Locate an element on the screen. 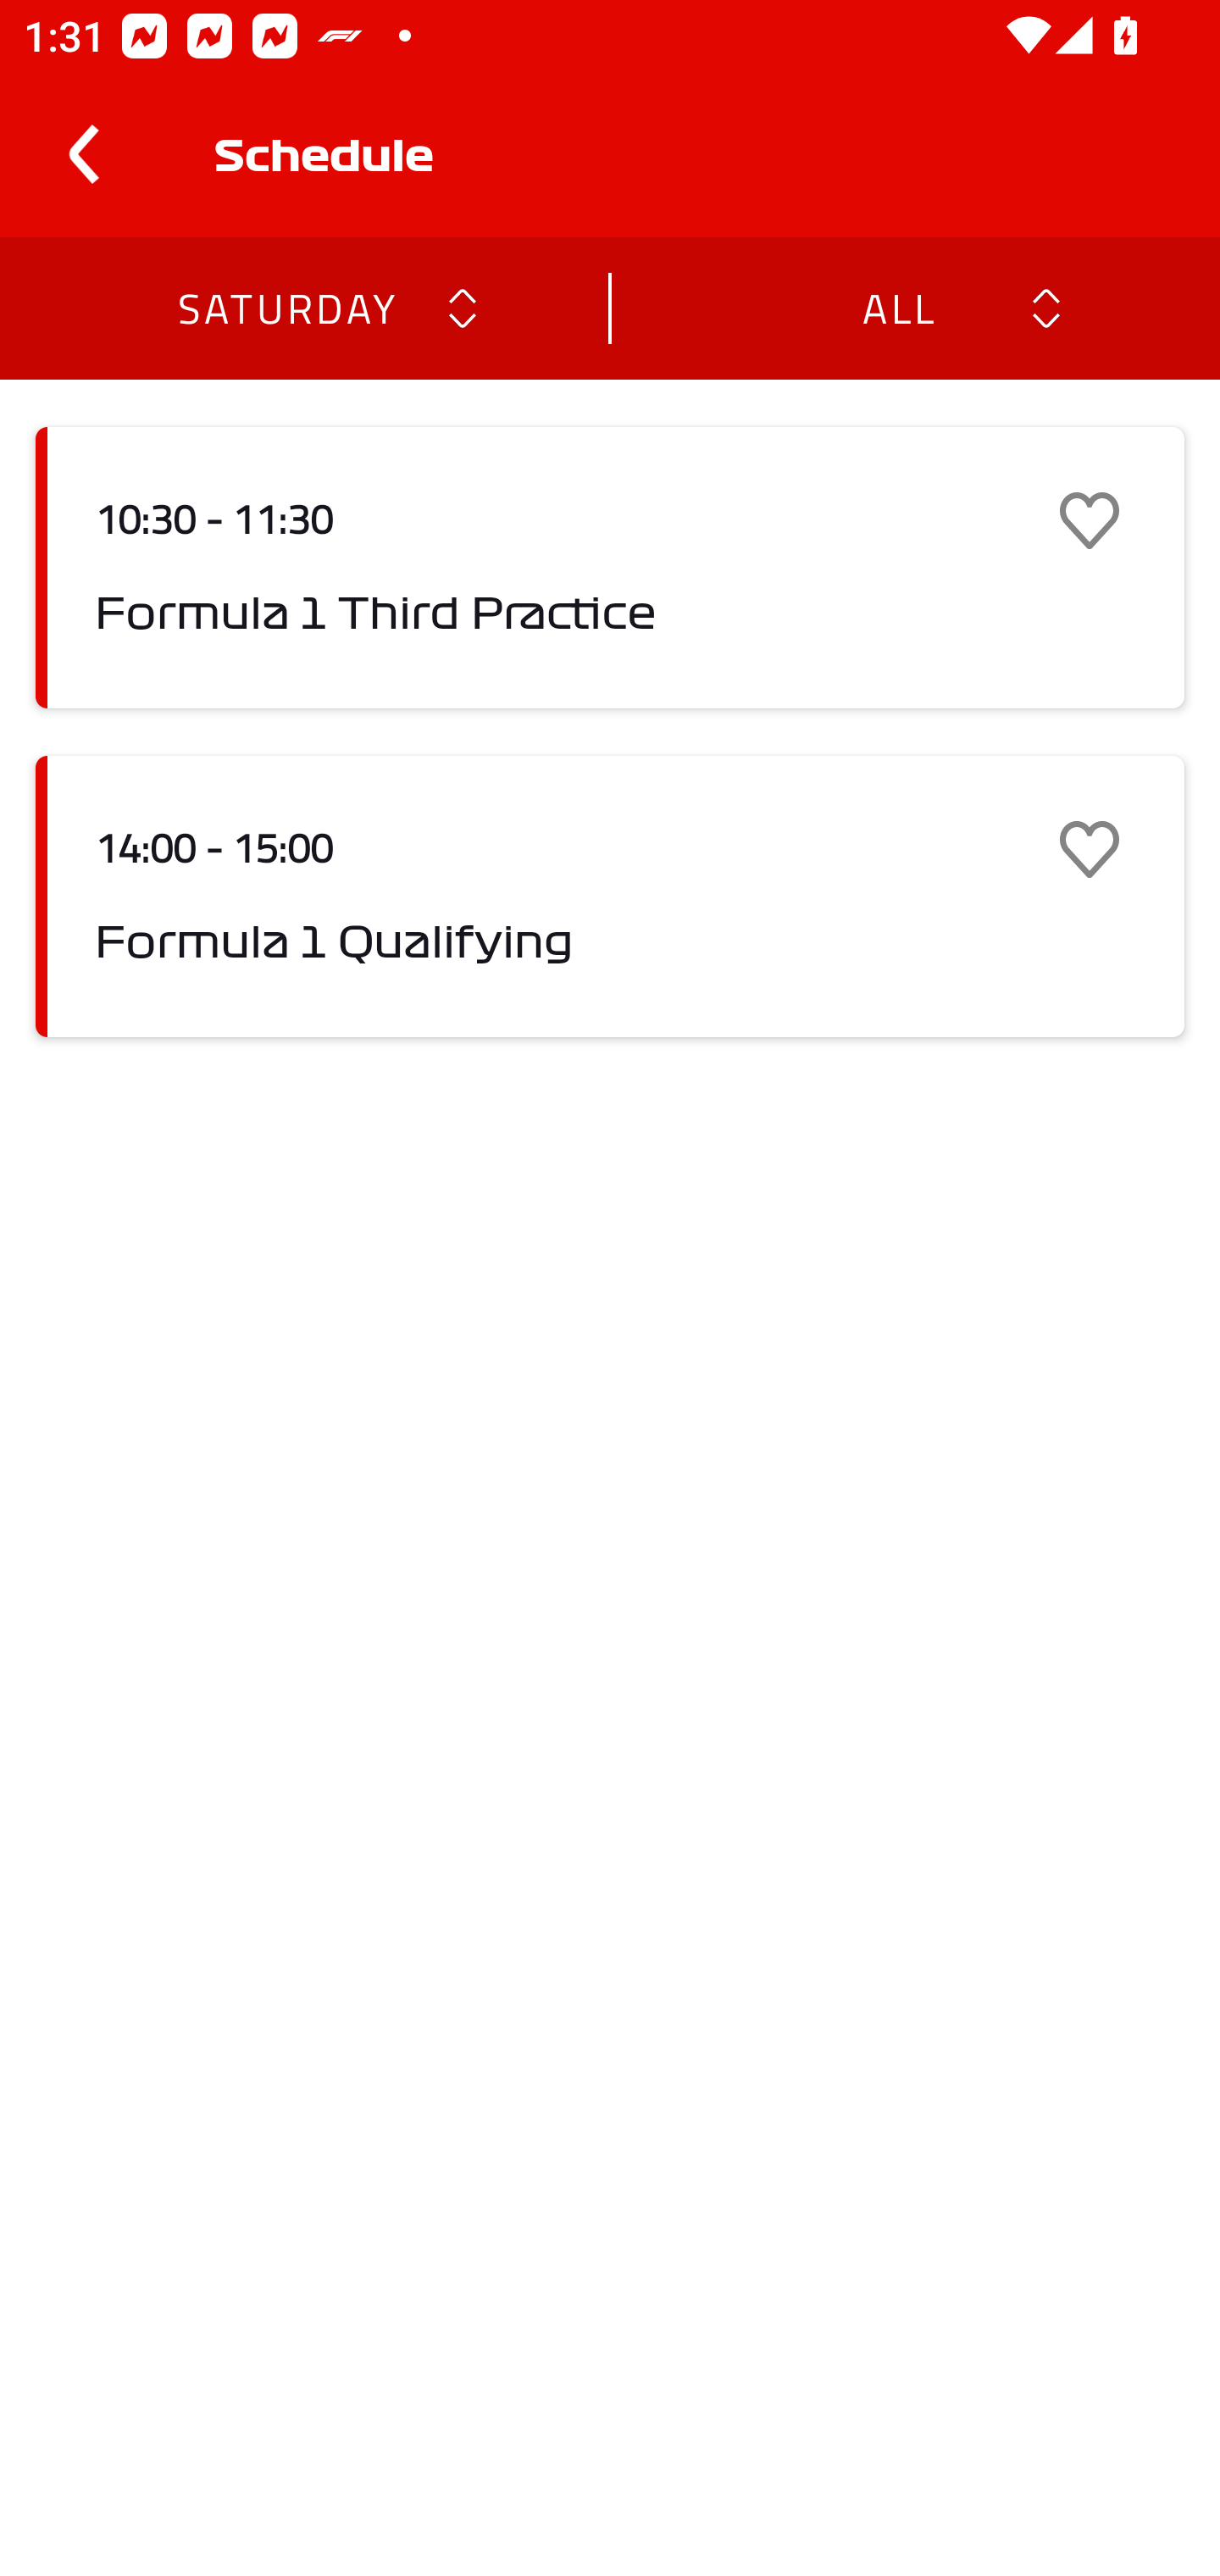  Navigate up is located at coordinates (83, 154).